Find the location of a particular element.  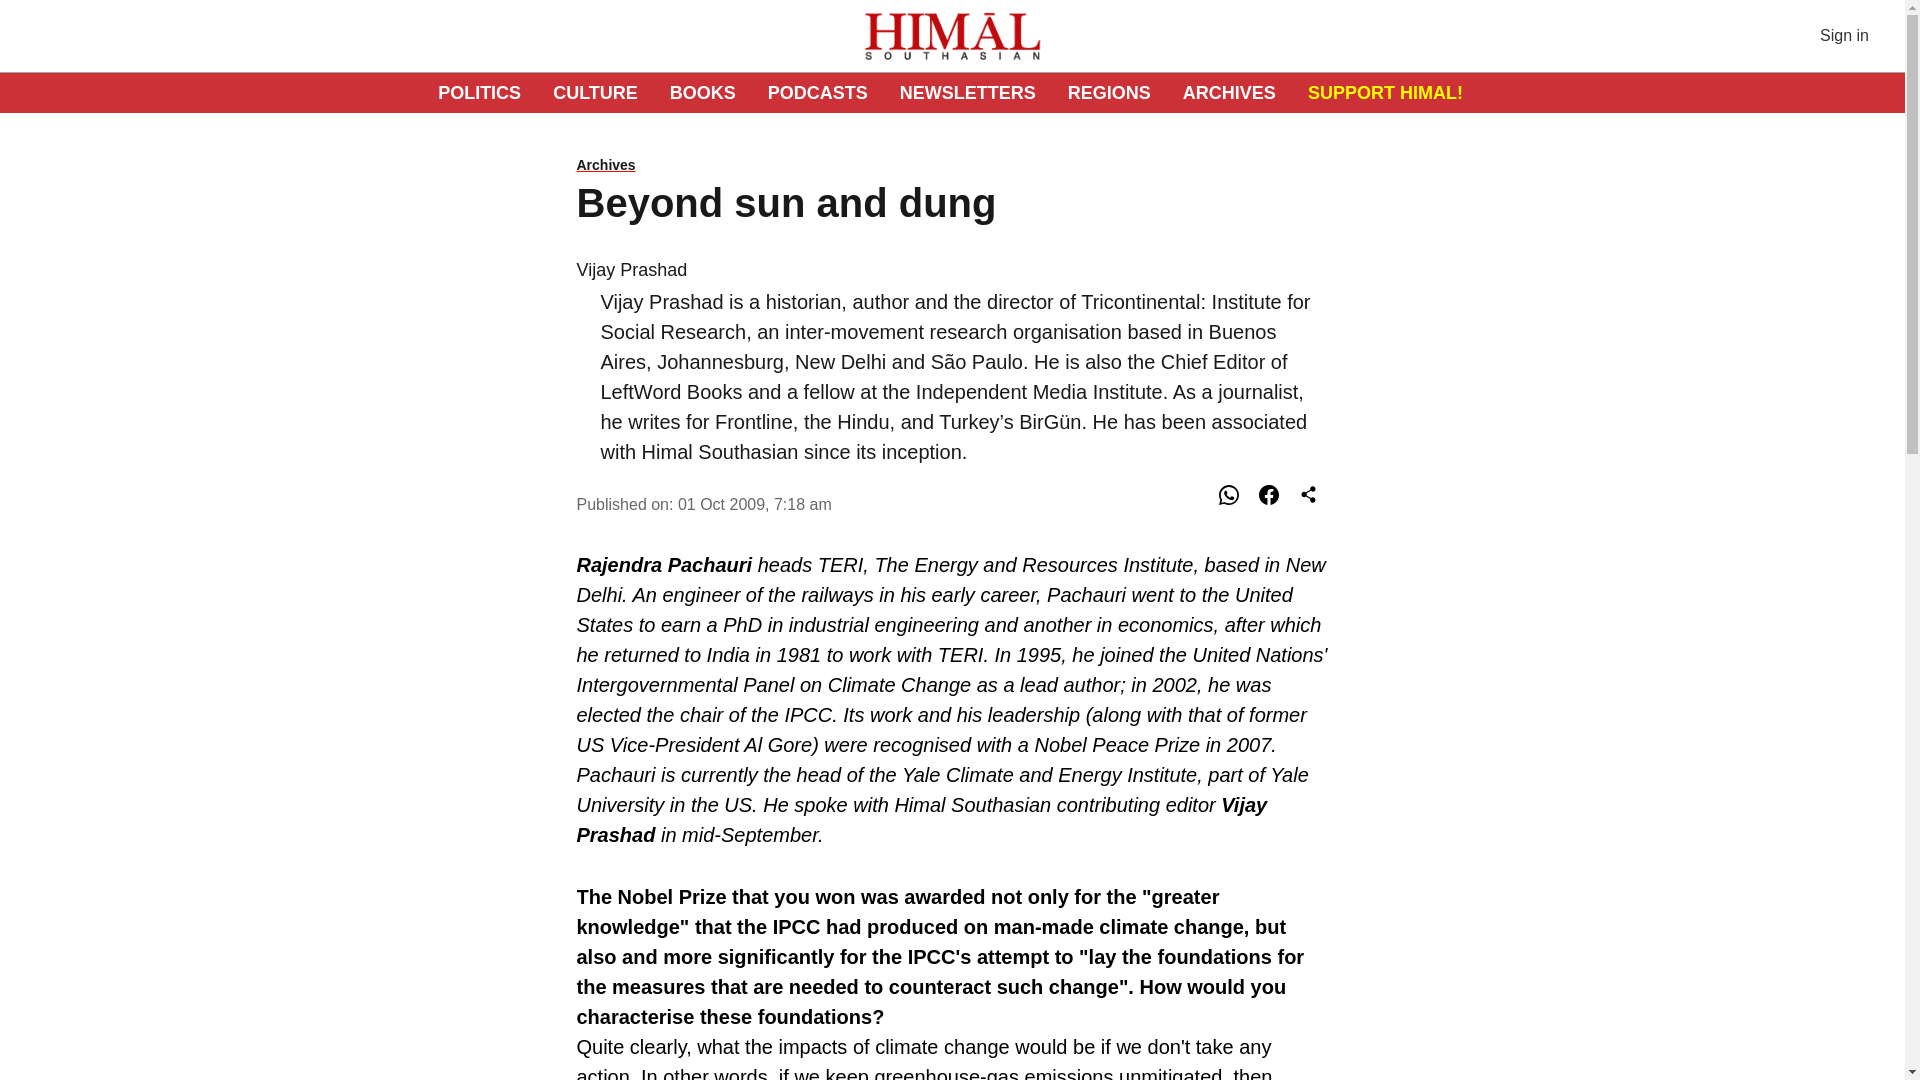

Vijay Prashad is located at coordinates (632, 270).